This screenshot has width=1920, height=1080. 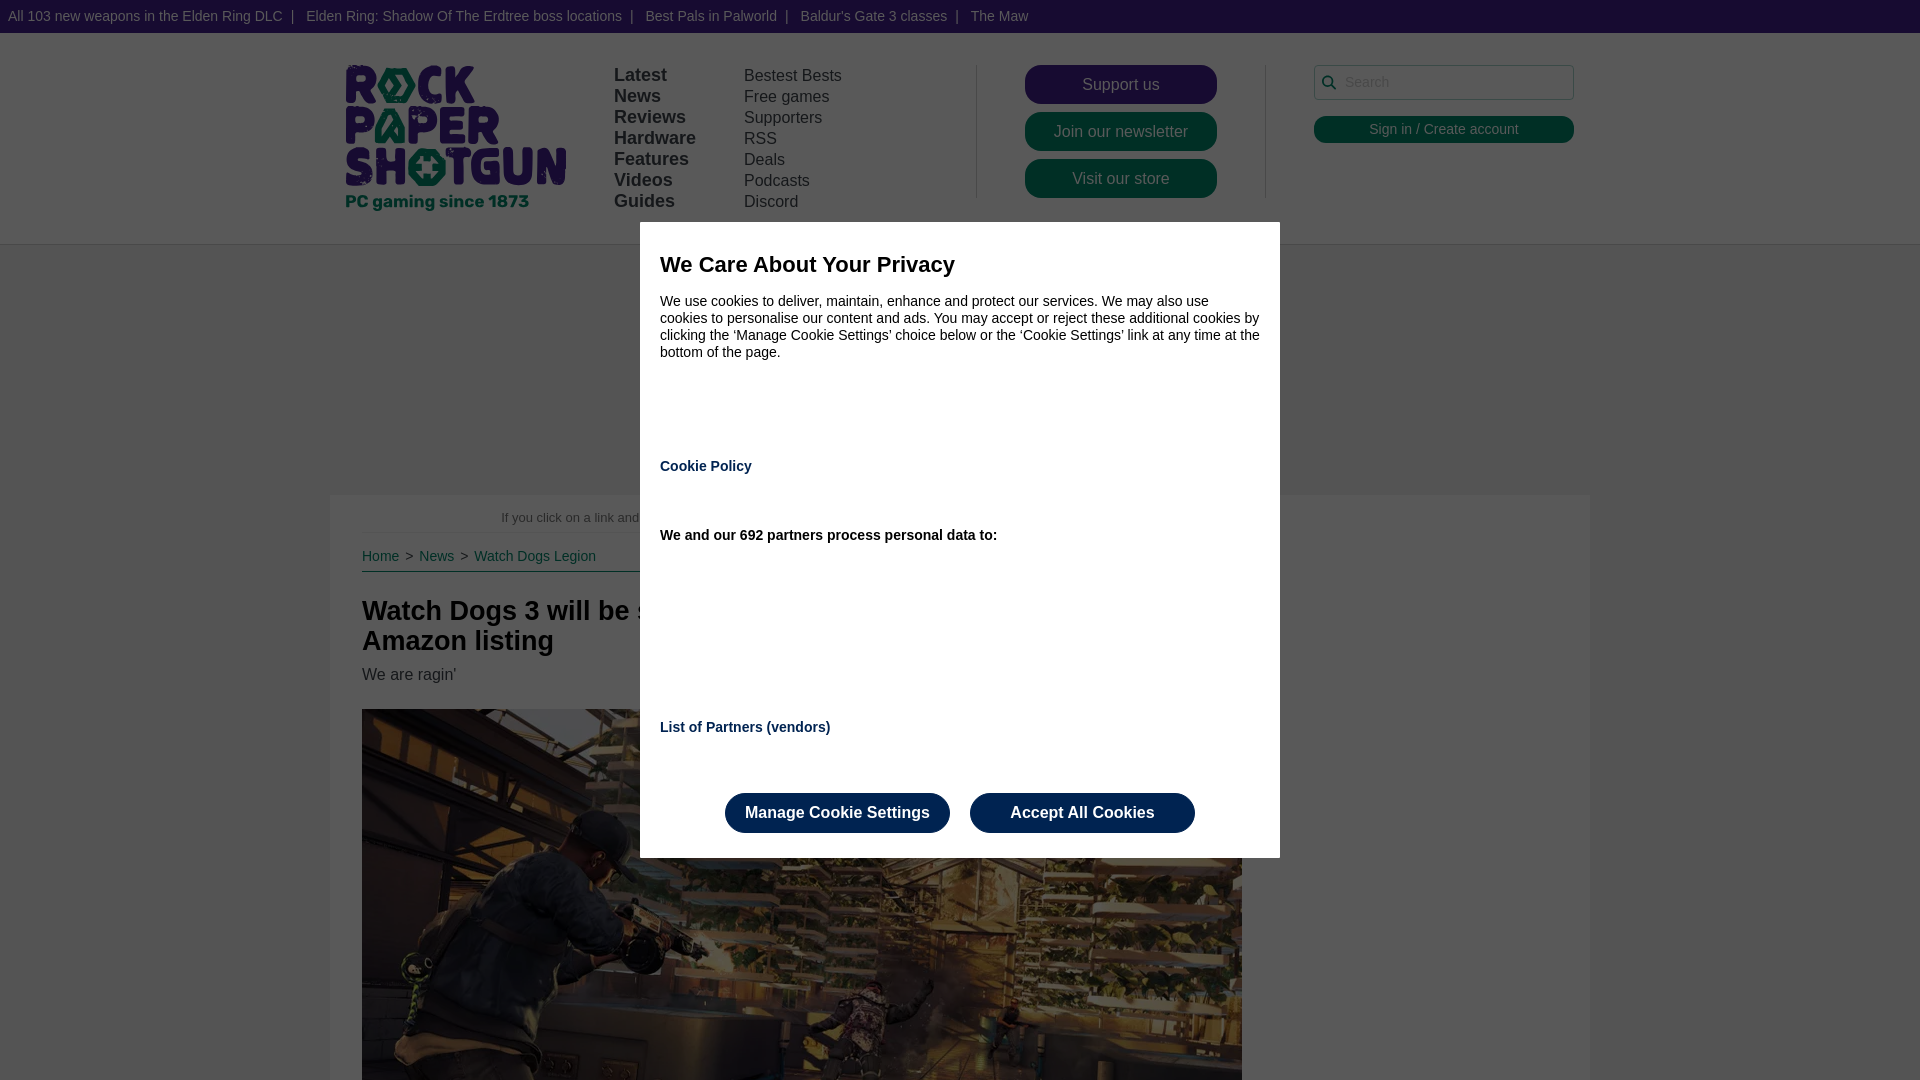 I want to click on Guides, so click(x=644, y=200).